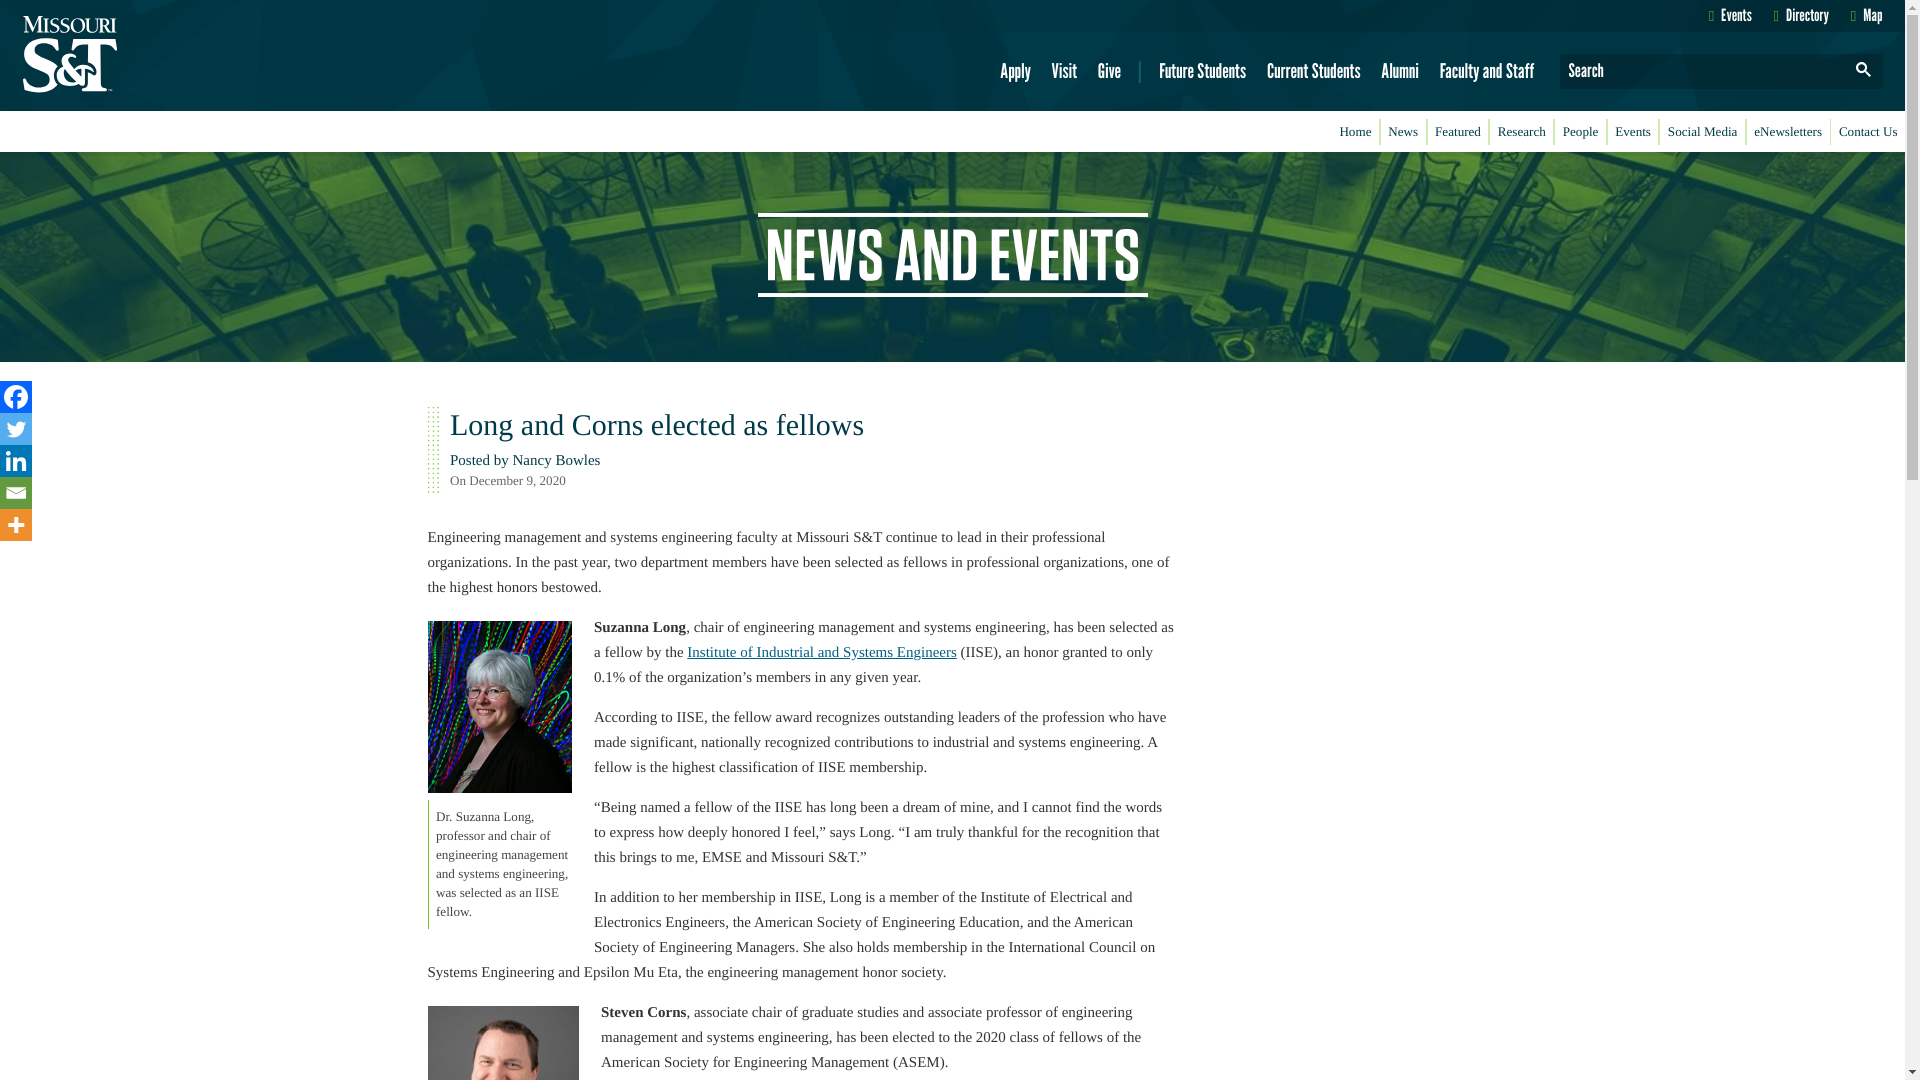 This screenshot has height=1080, width=1920. I want to click on Social Media, so click(1702, 132).